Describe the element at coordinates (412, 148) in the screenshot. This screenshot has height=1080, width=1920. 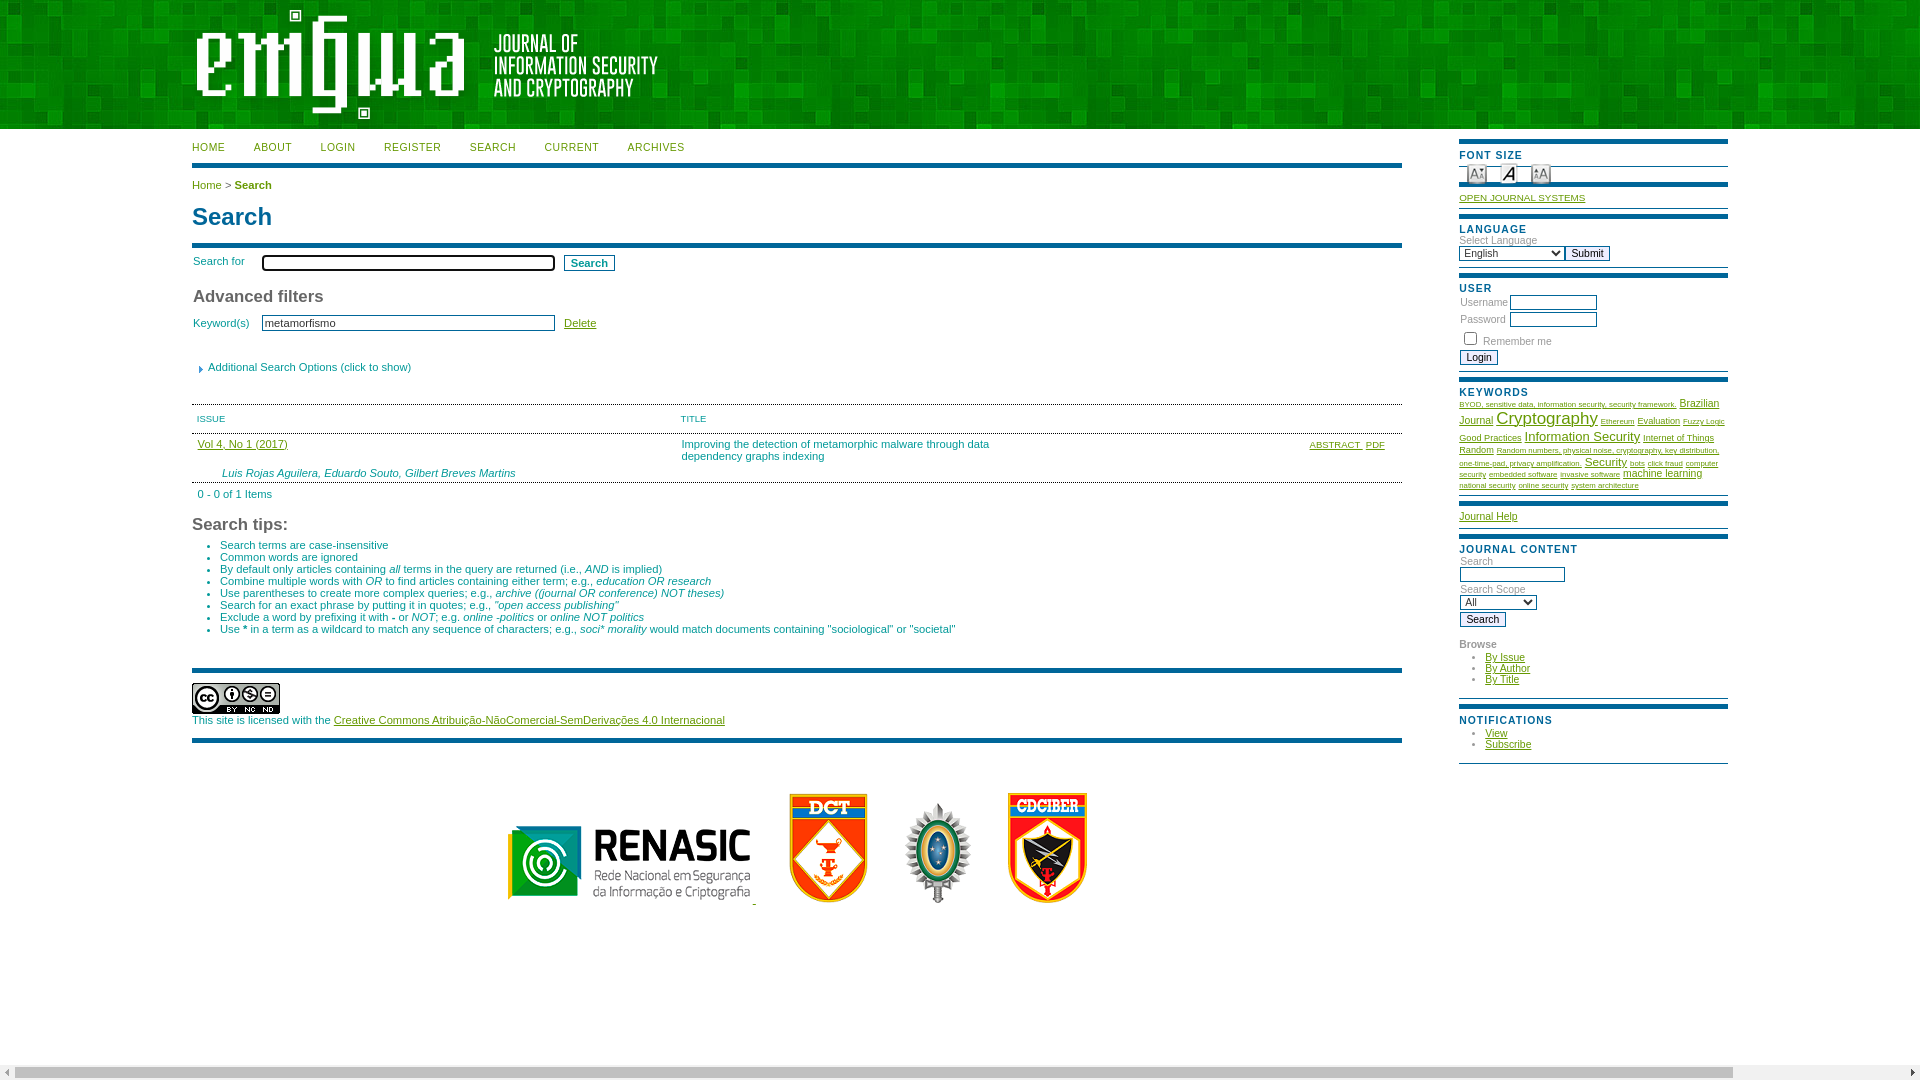
I see `REGISTER` at that location.